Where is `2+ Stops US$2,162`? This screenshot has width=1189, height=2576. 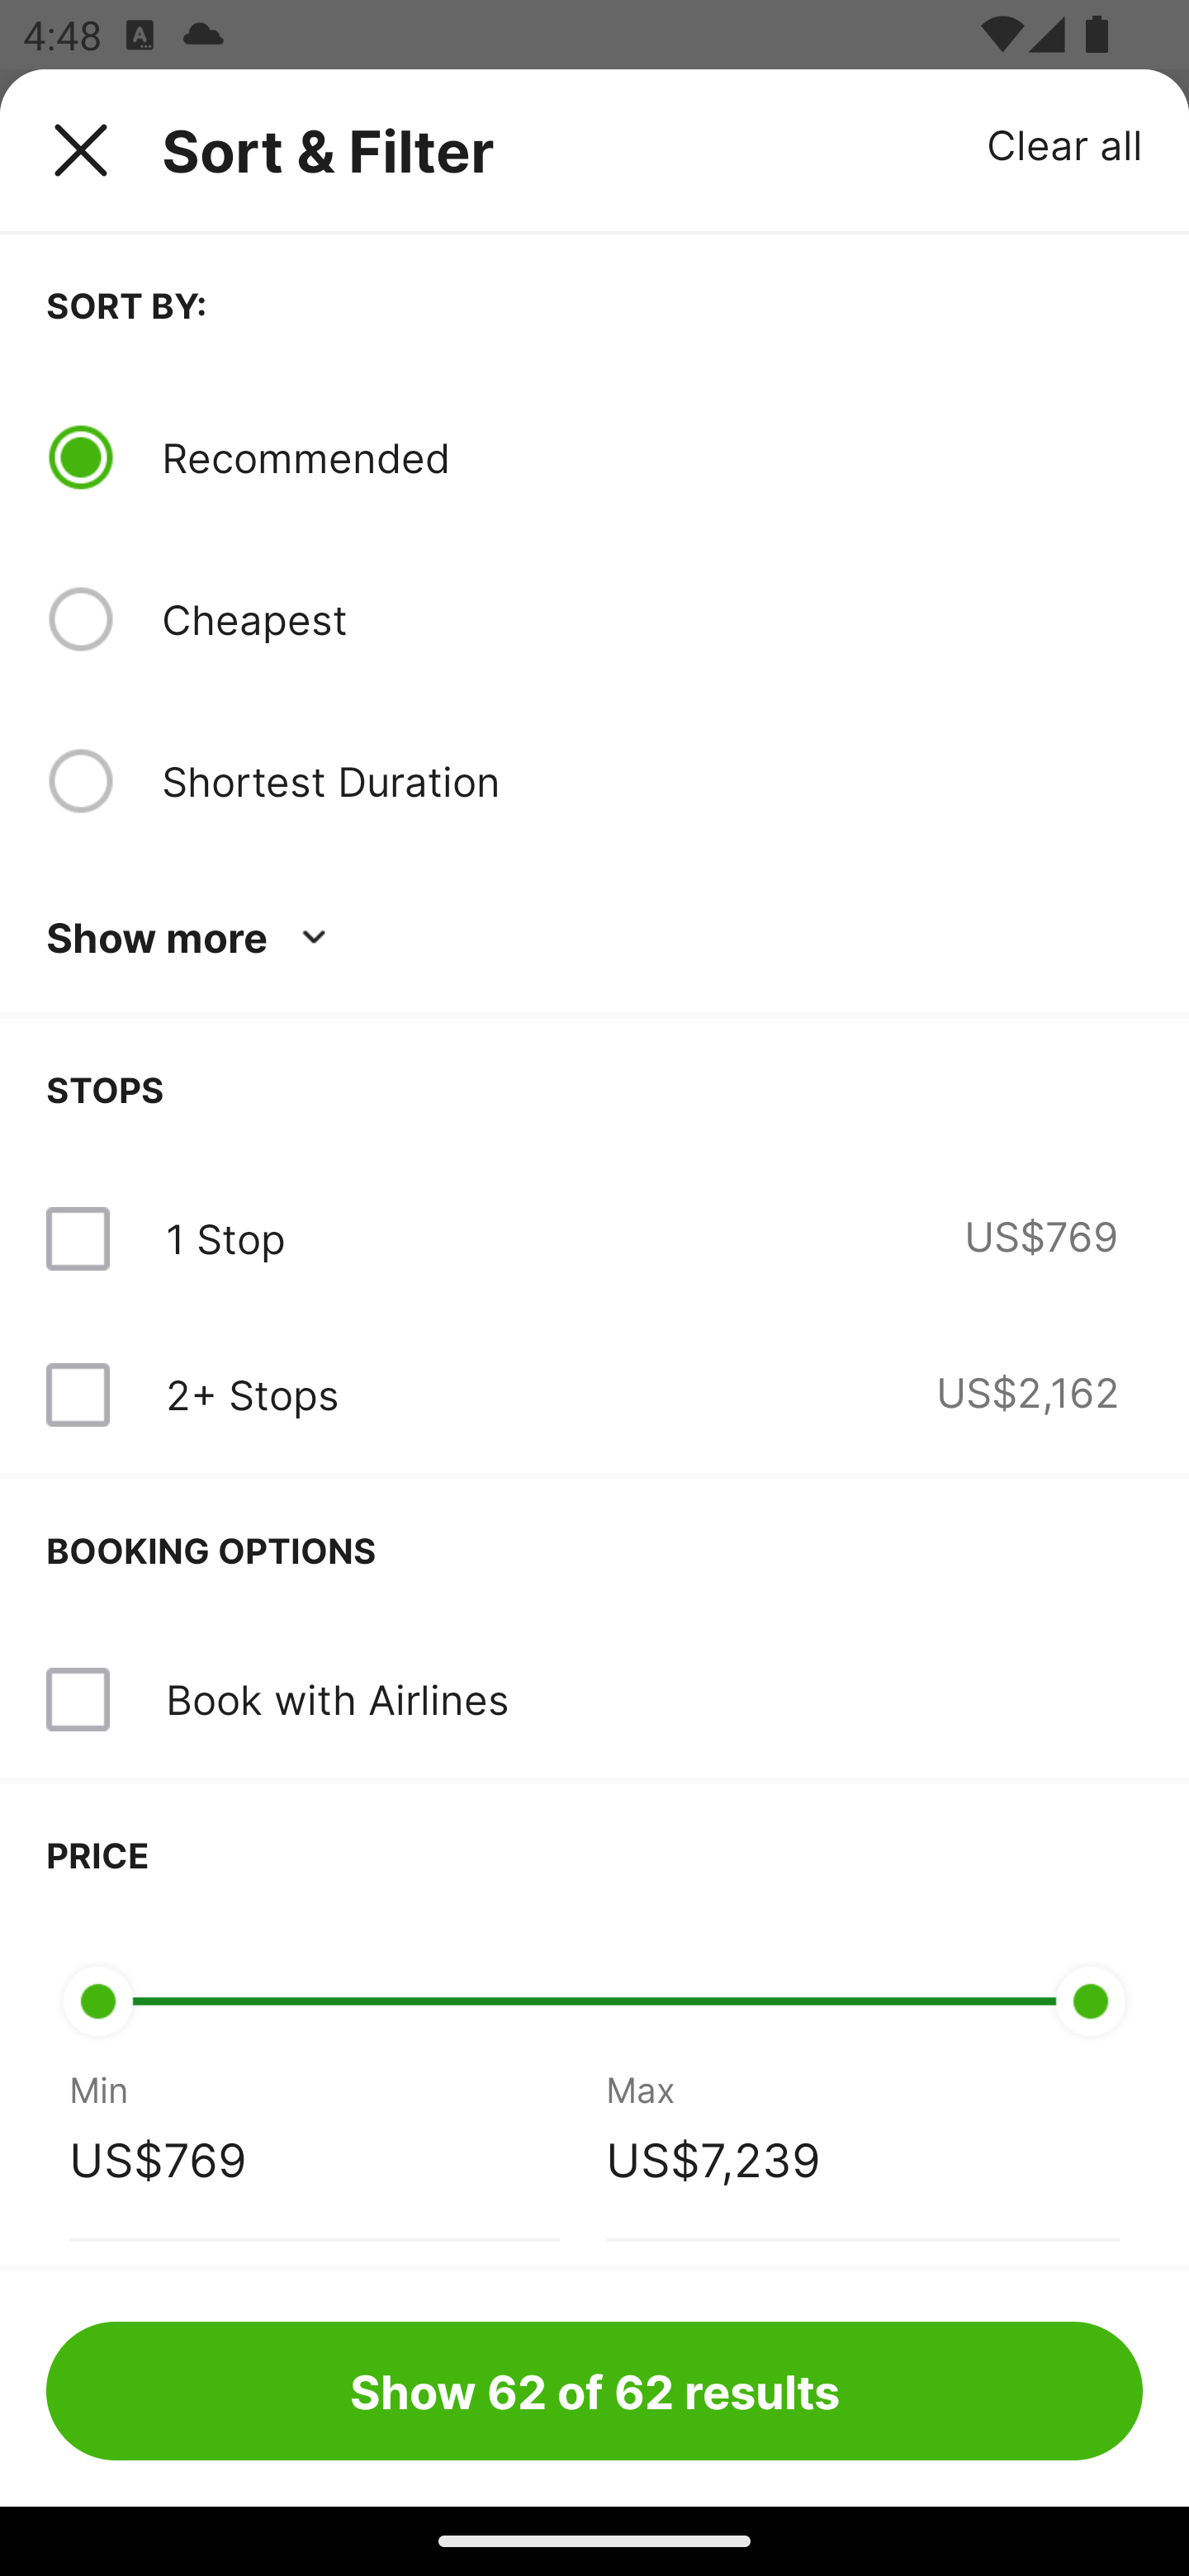 2+ Stops US$2,162 is located at coordinates (594, 1395).